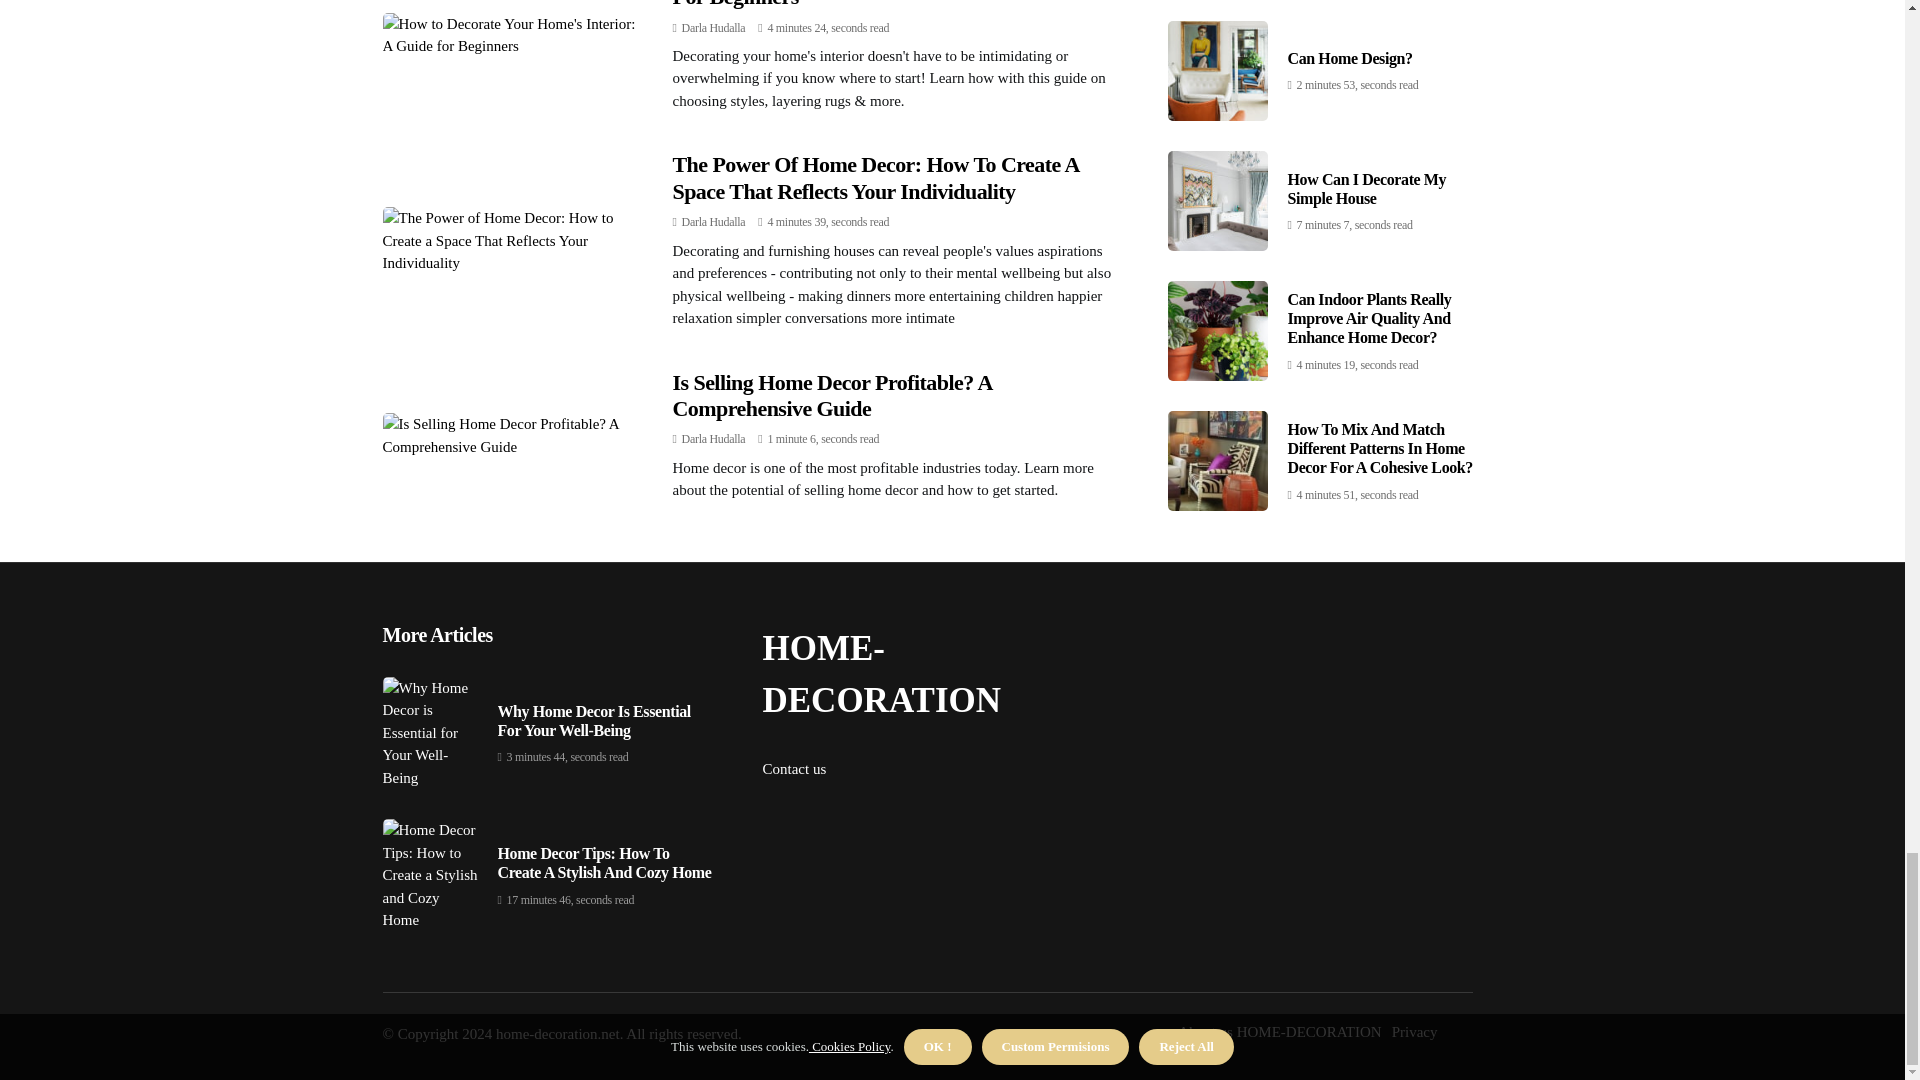 Image resolution: width=1920 pixels, height=1080 pixels. What do you see at coordinates (714, 439) in the screenshot?
I see `Darla Hudalla` at bounding box center [714, 439].